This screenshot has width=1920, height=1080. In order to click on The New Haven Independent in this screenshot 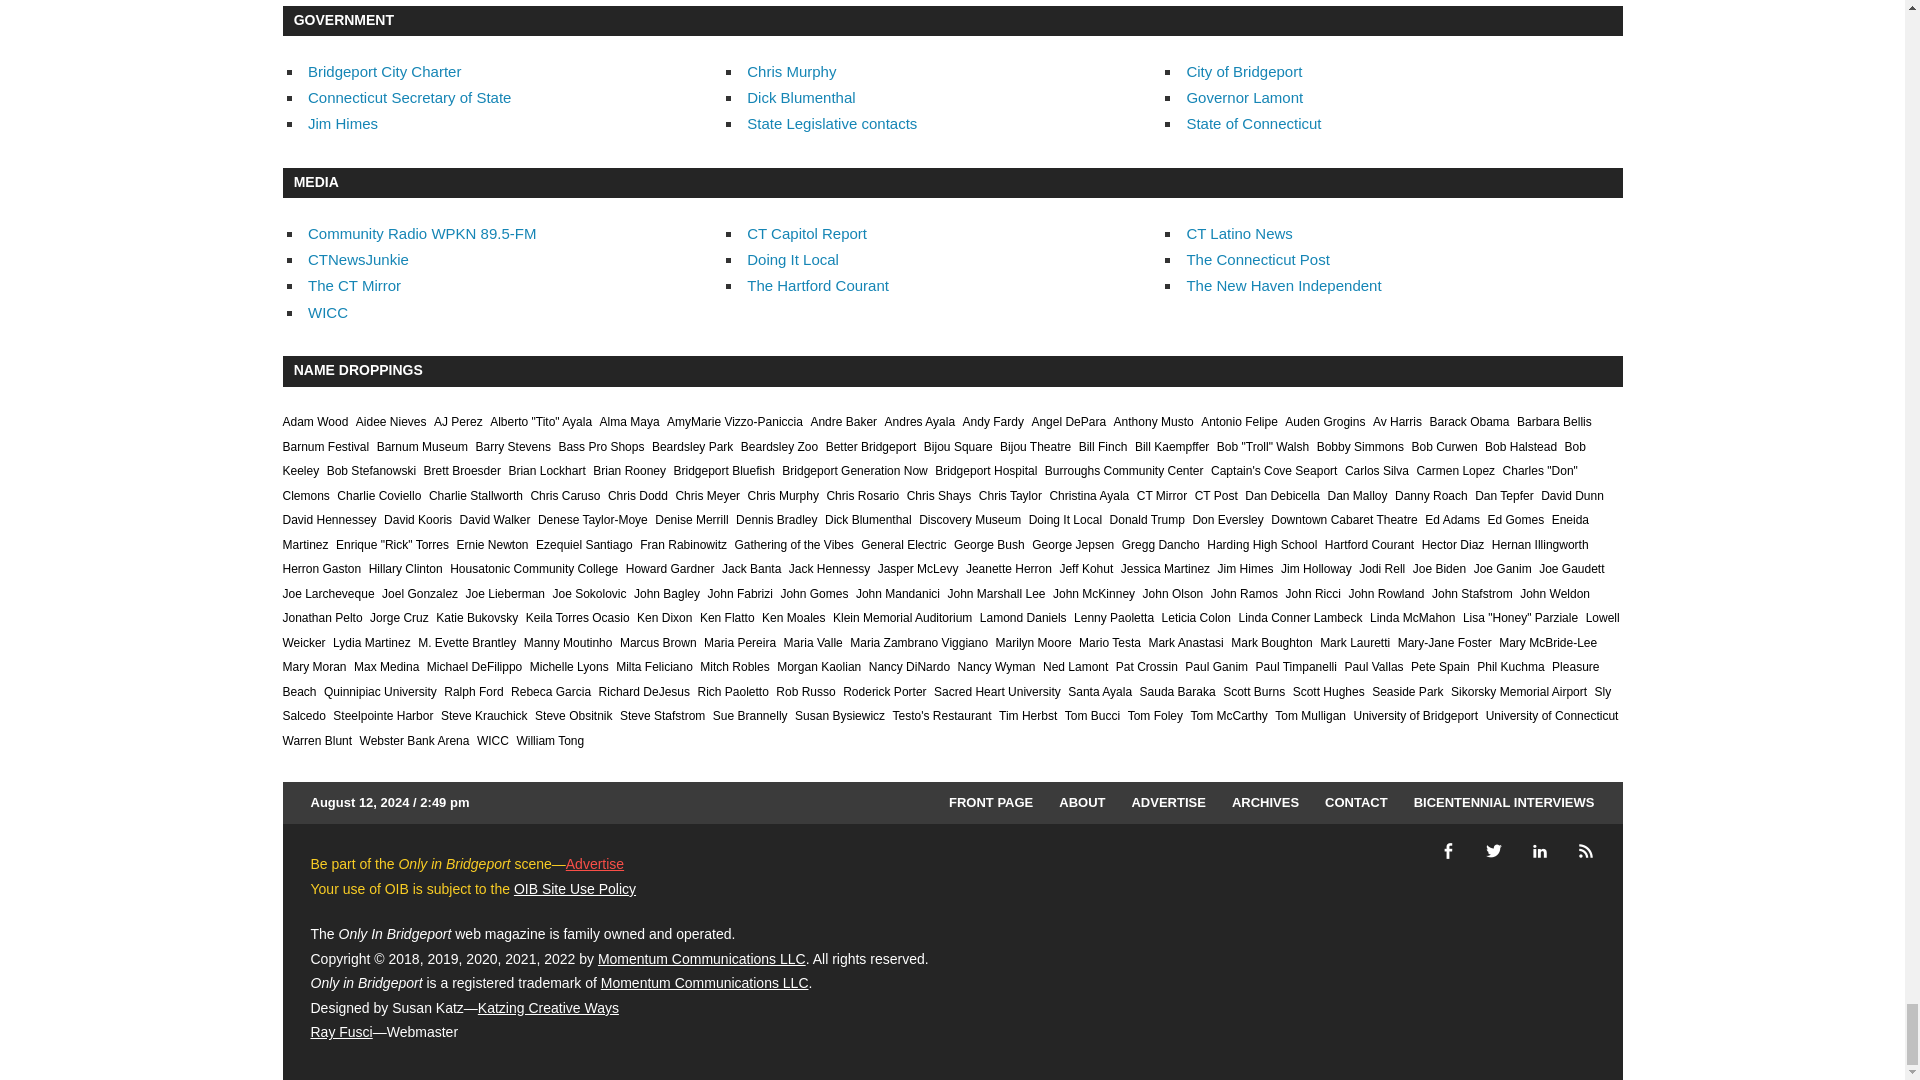, I will do `click(1283, 284)`.